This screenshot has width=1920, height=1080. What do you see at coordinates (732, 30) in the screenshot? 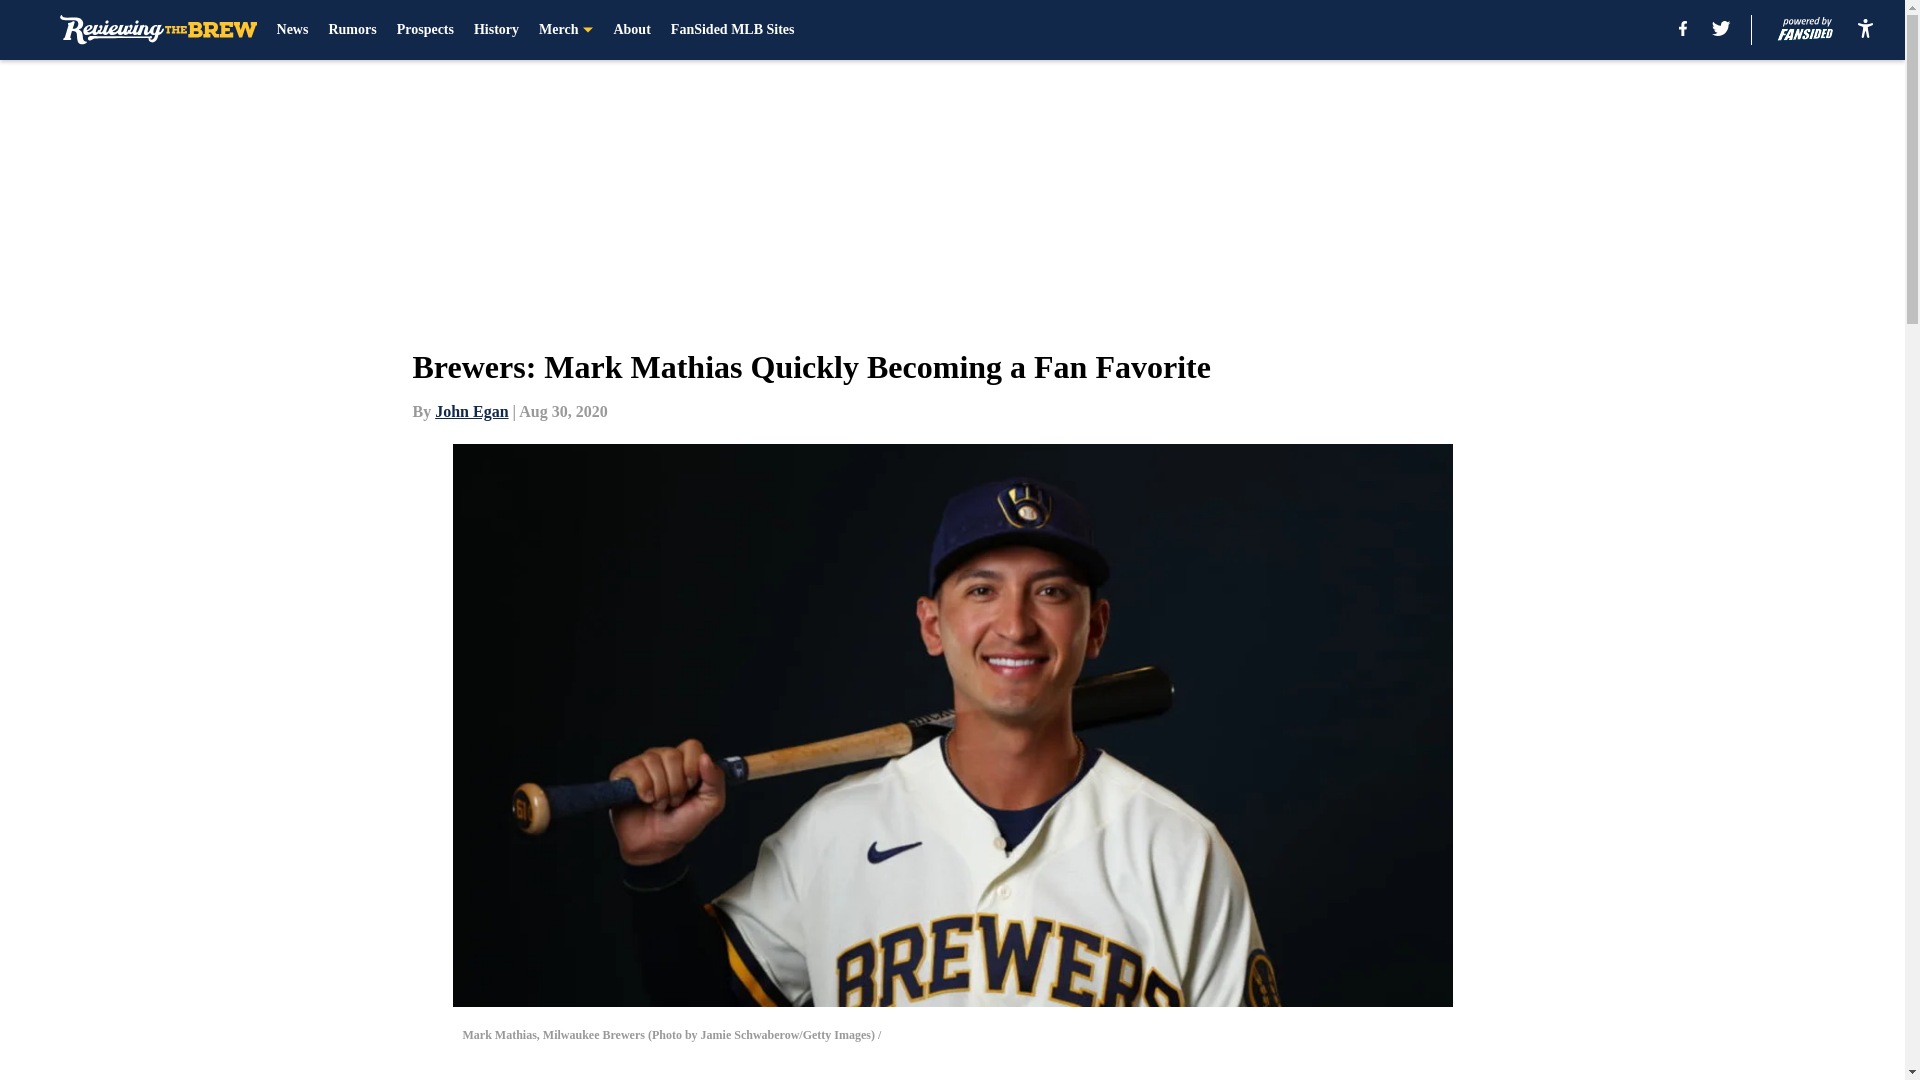
I see `FanSided MLB Sites` at bounding box center [732, 30].